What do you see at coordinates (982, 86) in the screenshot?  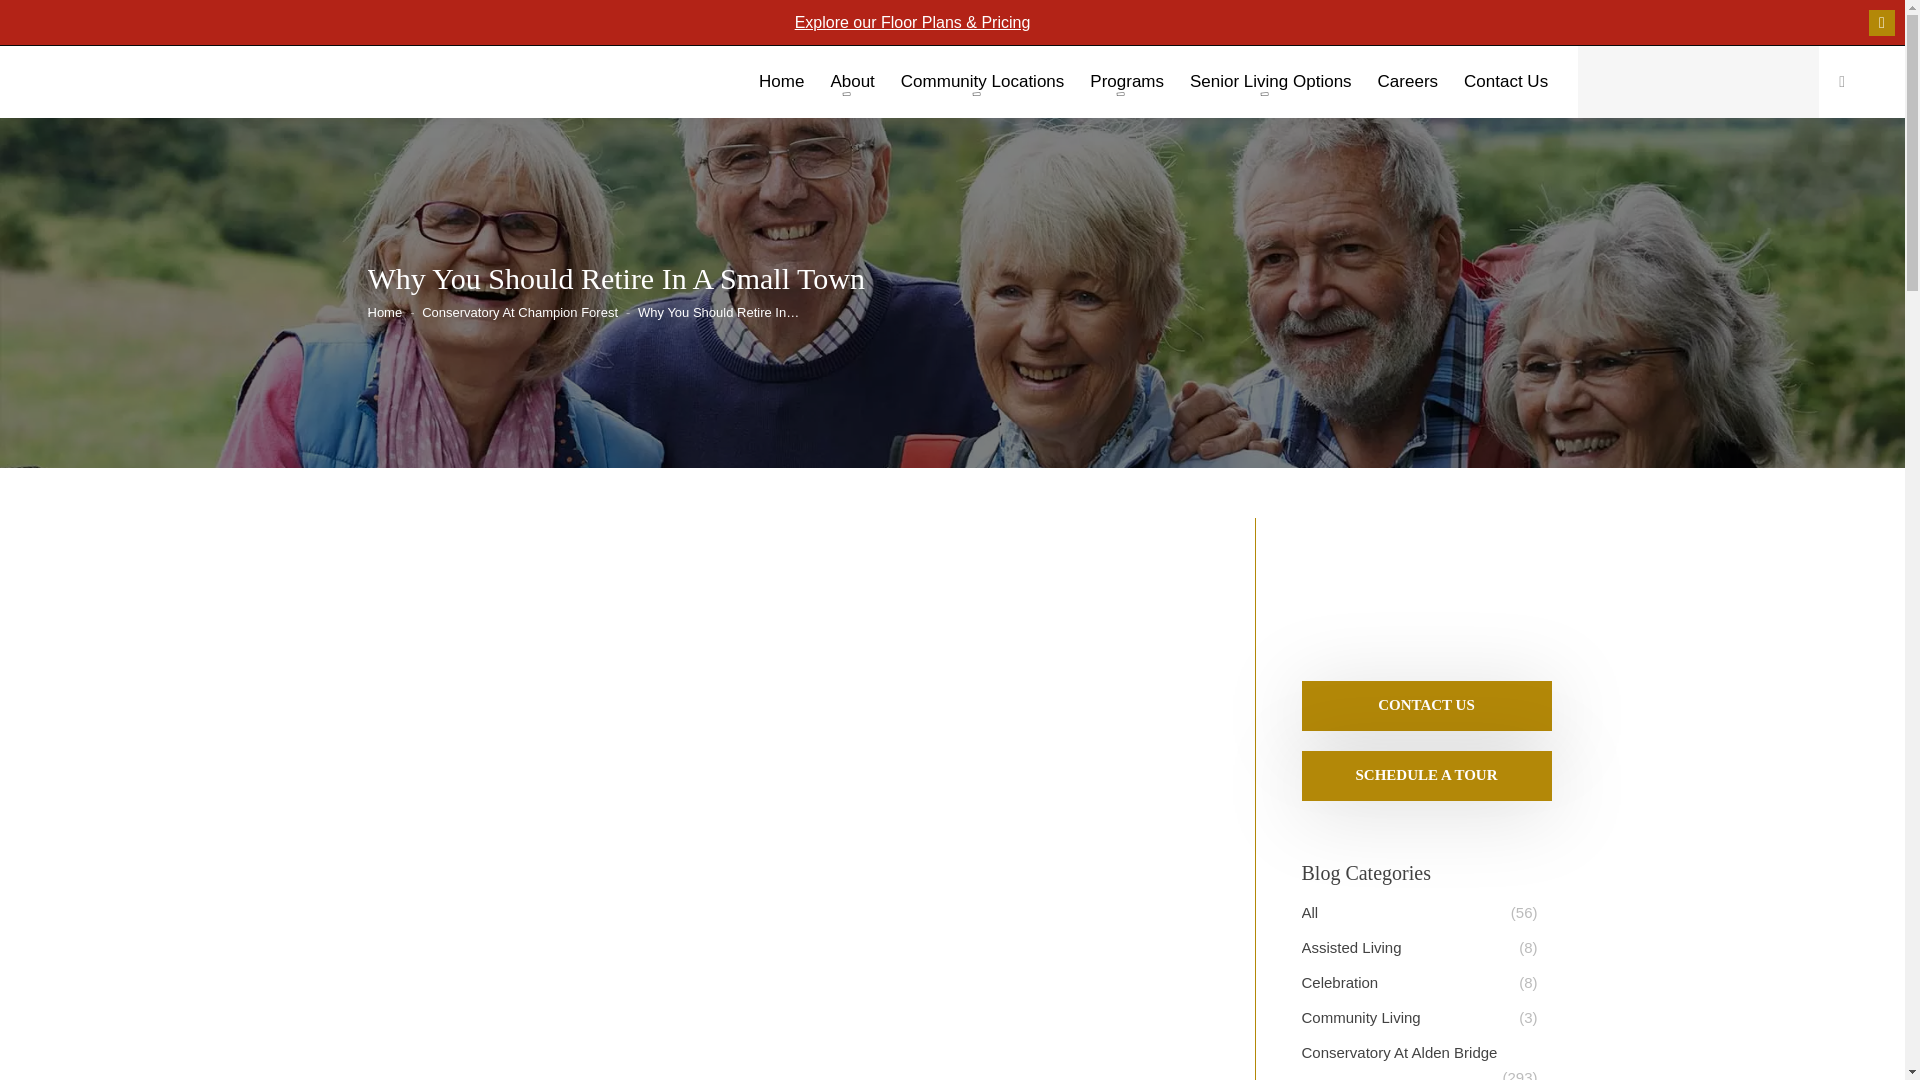 I see `Community Locations` at bounding box center [982, 86].